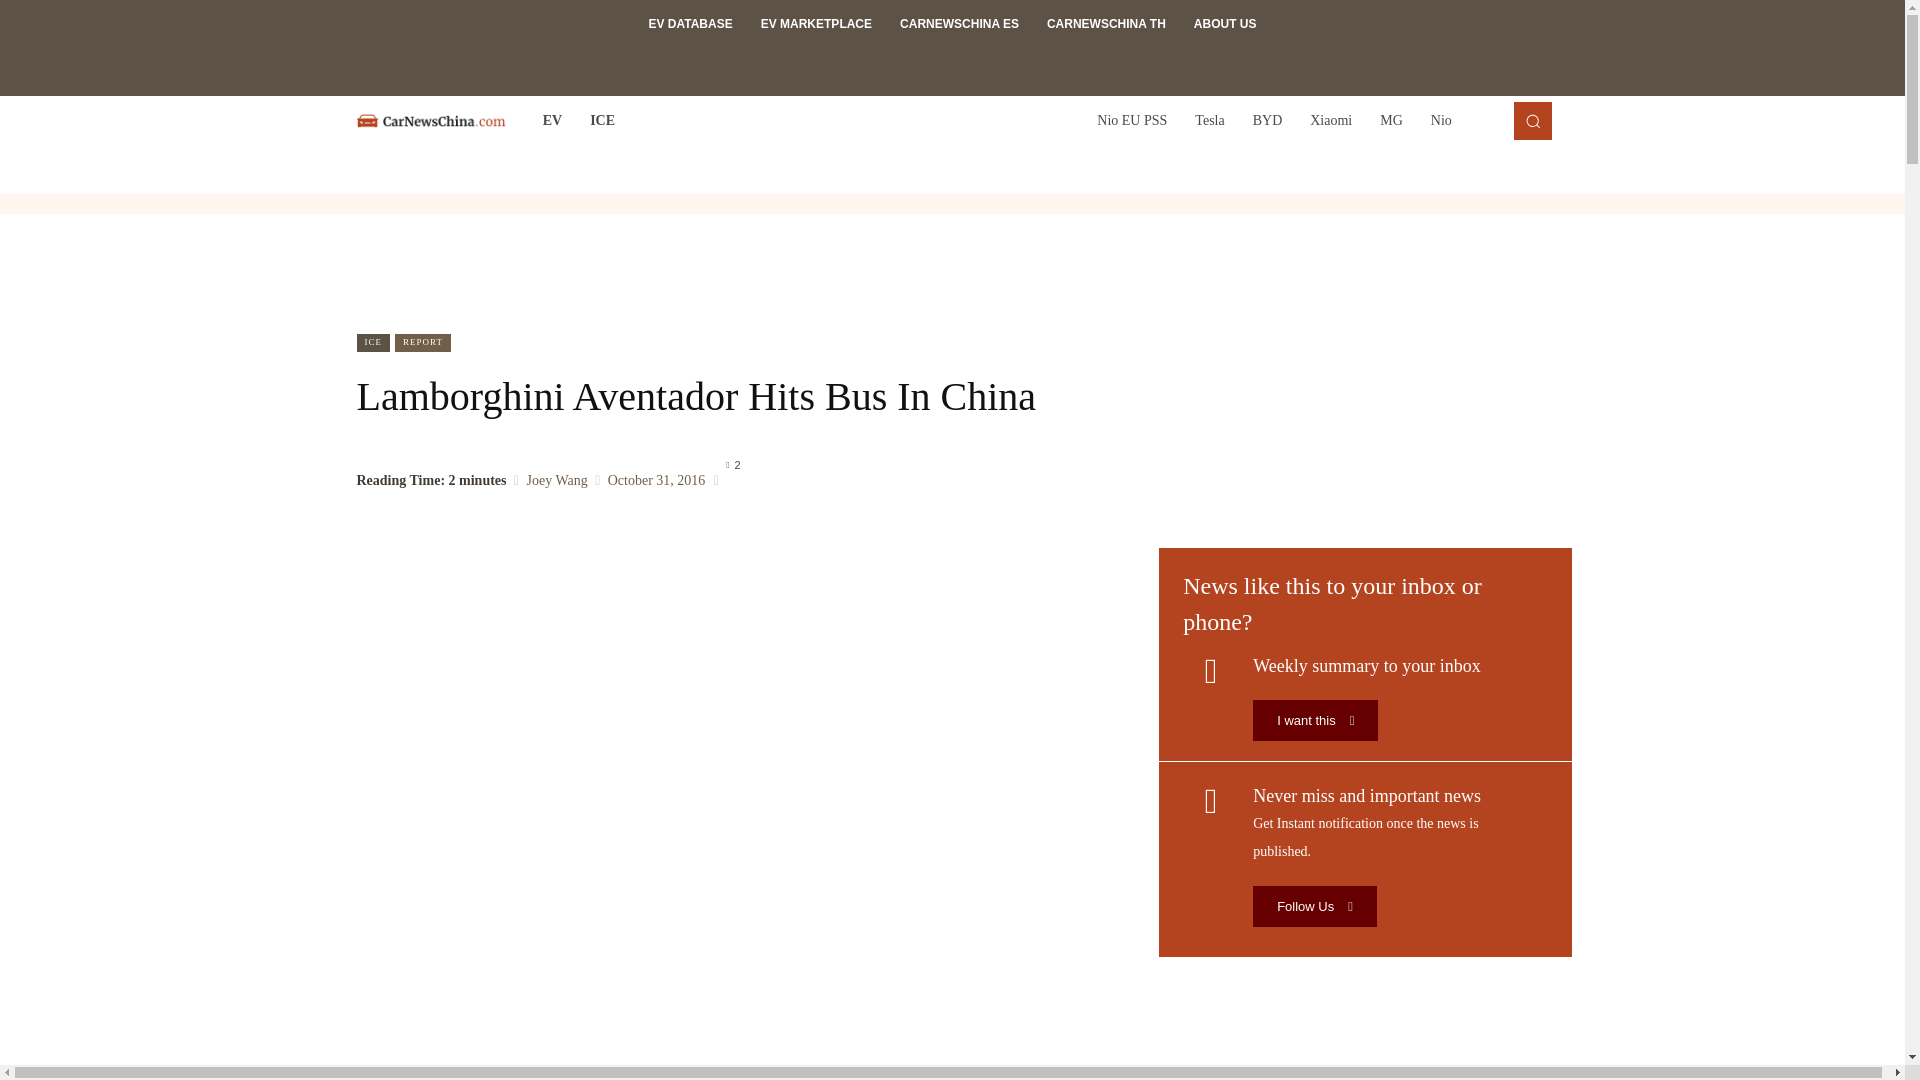  Describe the element at coordinates (1390, 120) in the screenshot. I see `MG` at that location.